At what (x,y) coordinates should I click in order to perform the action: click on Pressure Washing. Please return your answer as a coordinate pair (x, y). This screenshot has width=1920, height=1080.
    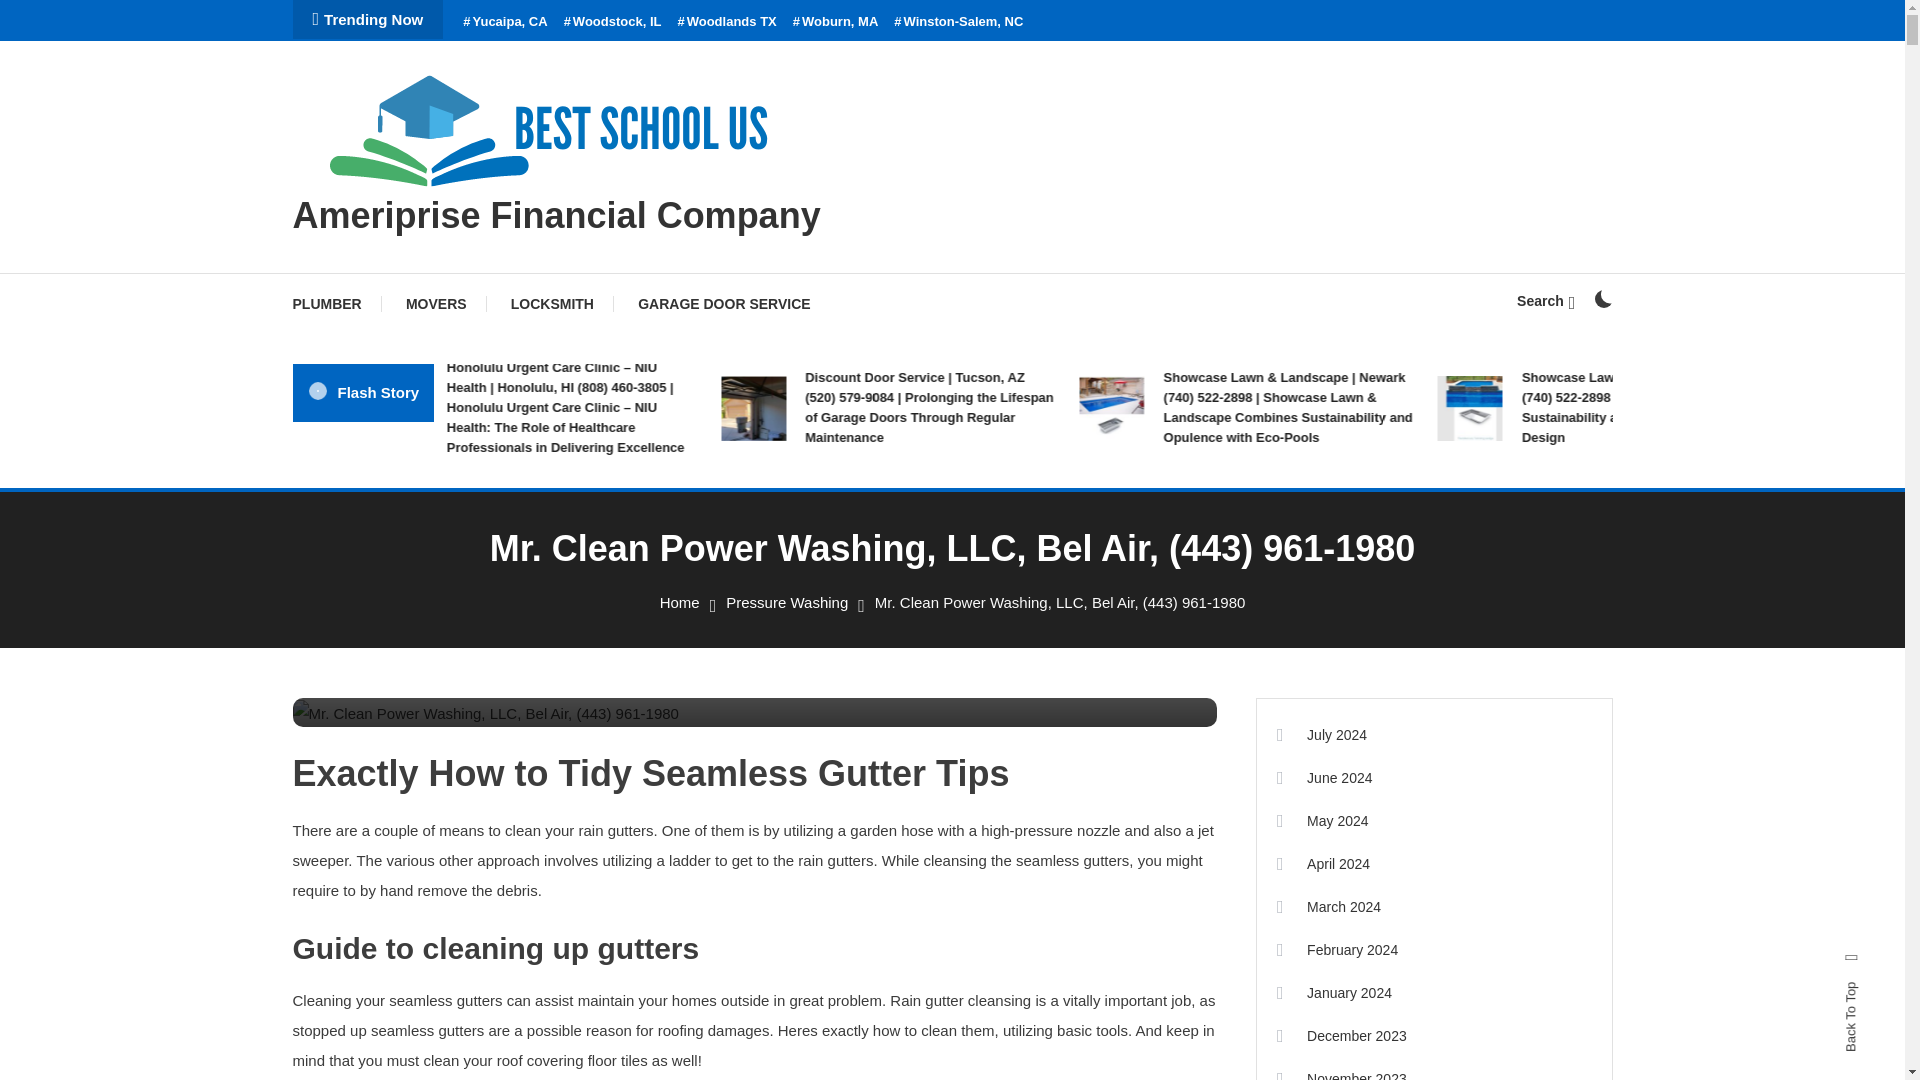
    Looking at the image, I should click on (786, 602).